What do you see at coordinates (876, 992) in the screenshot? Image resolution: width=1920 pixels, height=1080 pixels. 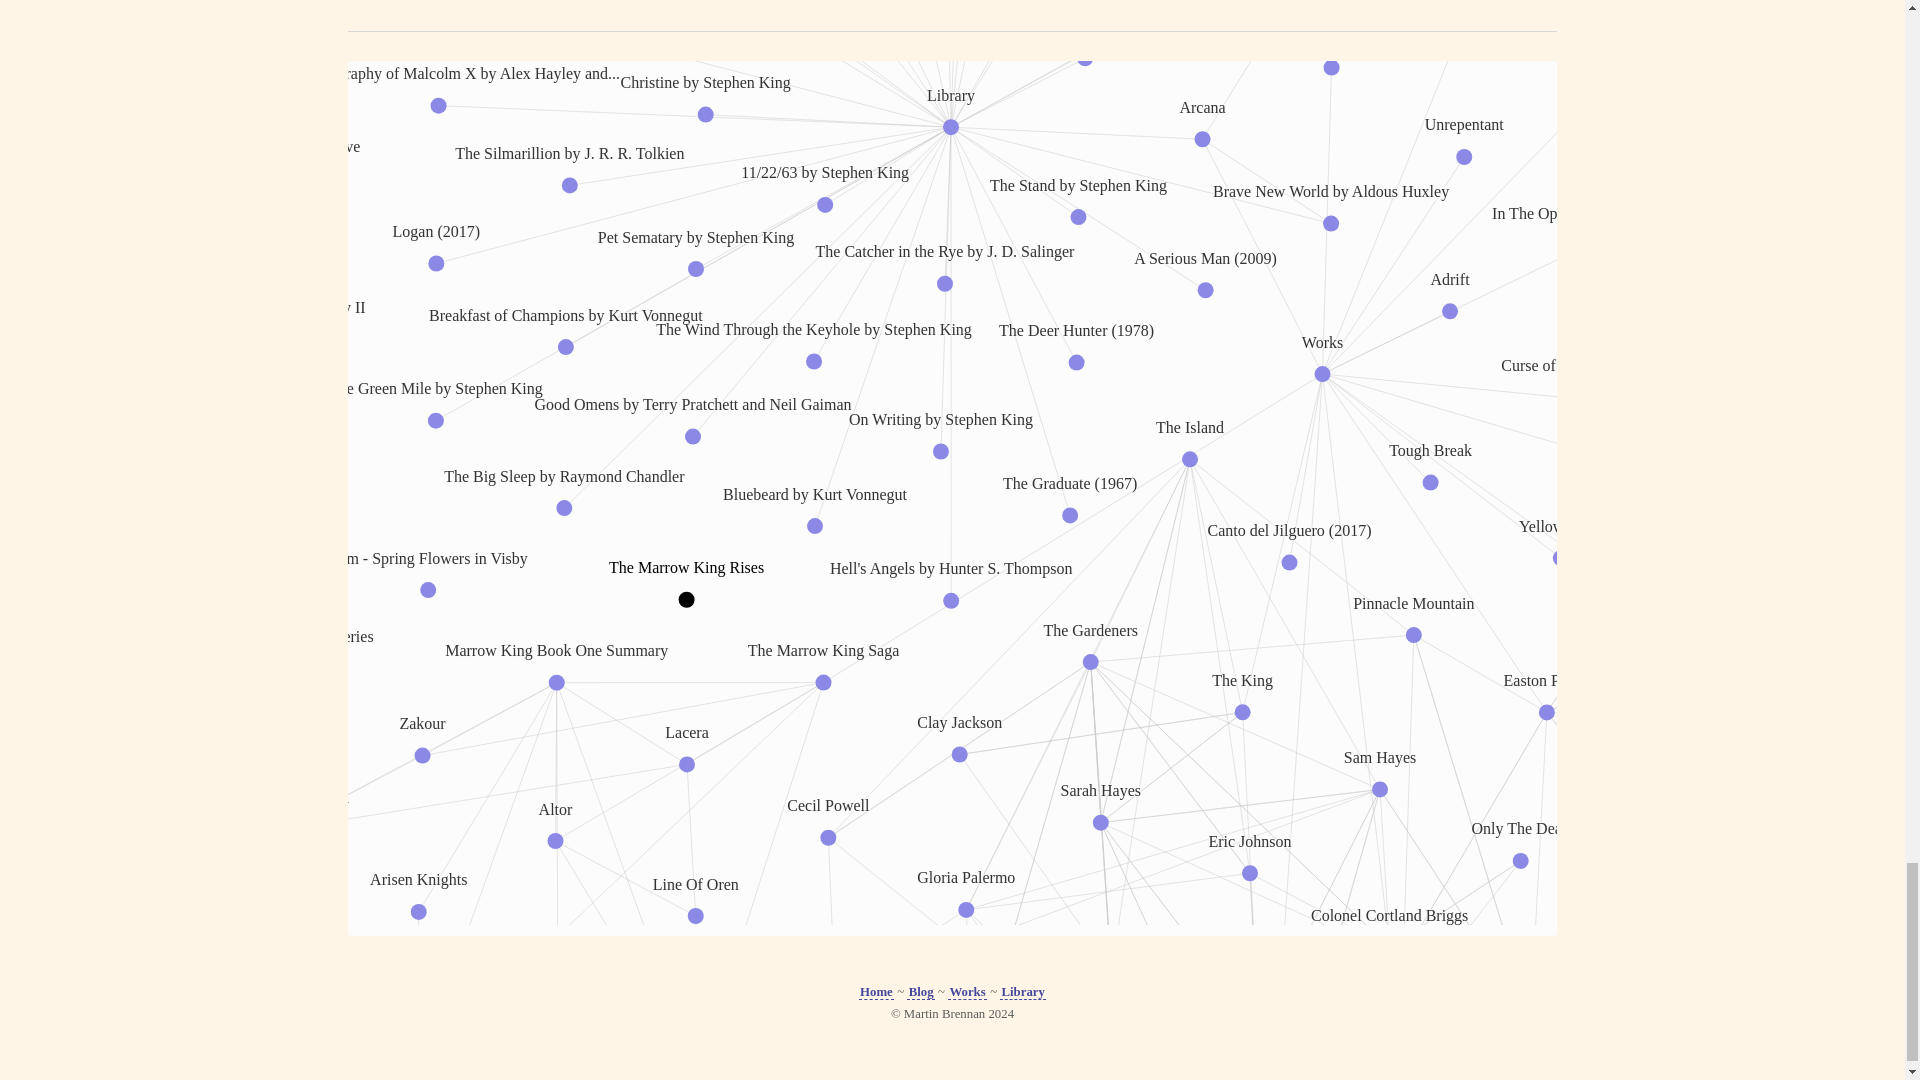 I see `Home` at bounding box center [876, 992].